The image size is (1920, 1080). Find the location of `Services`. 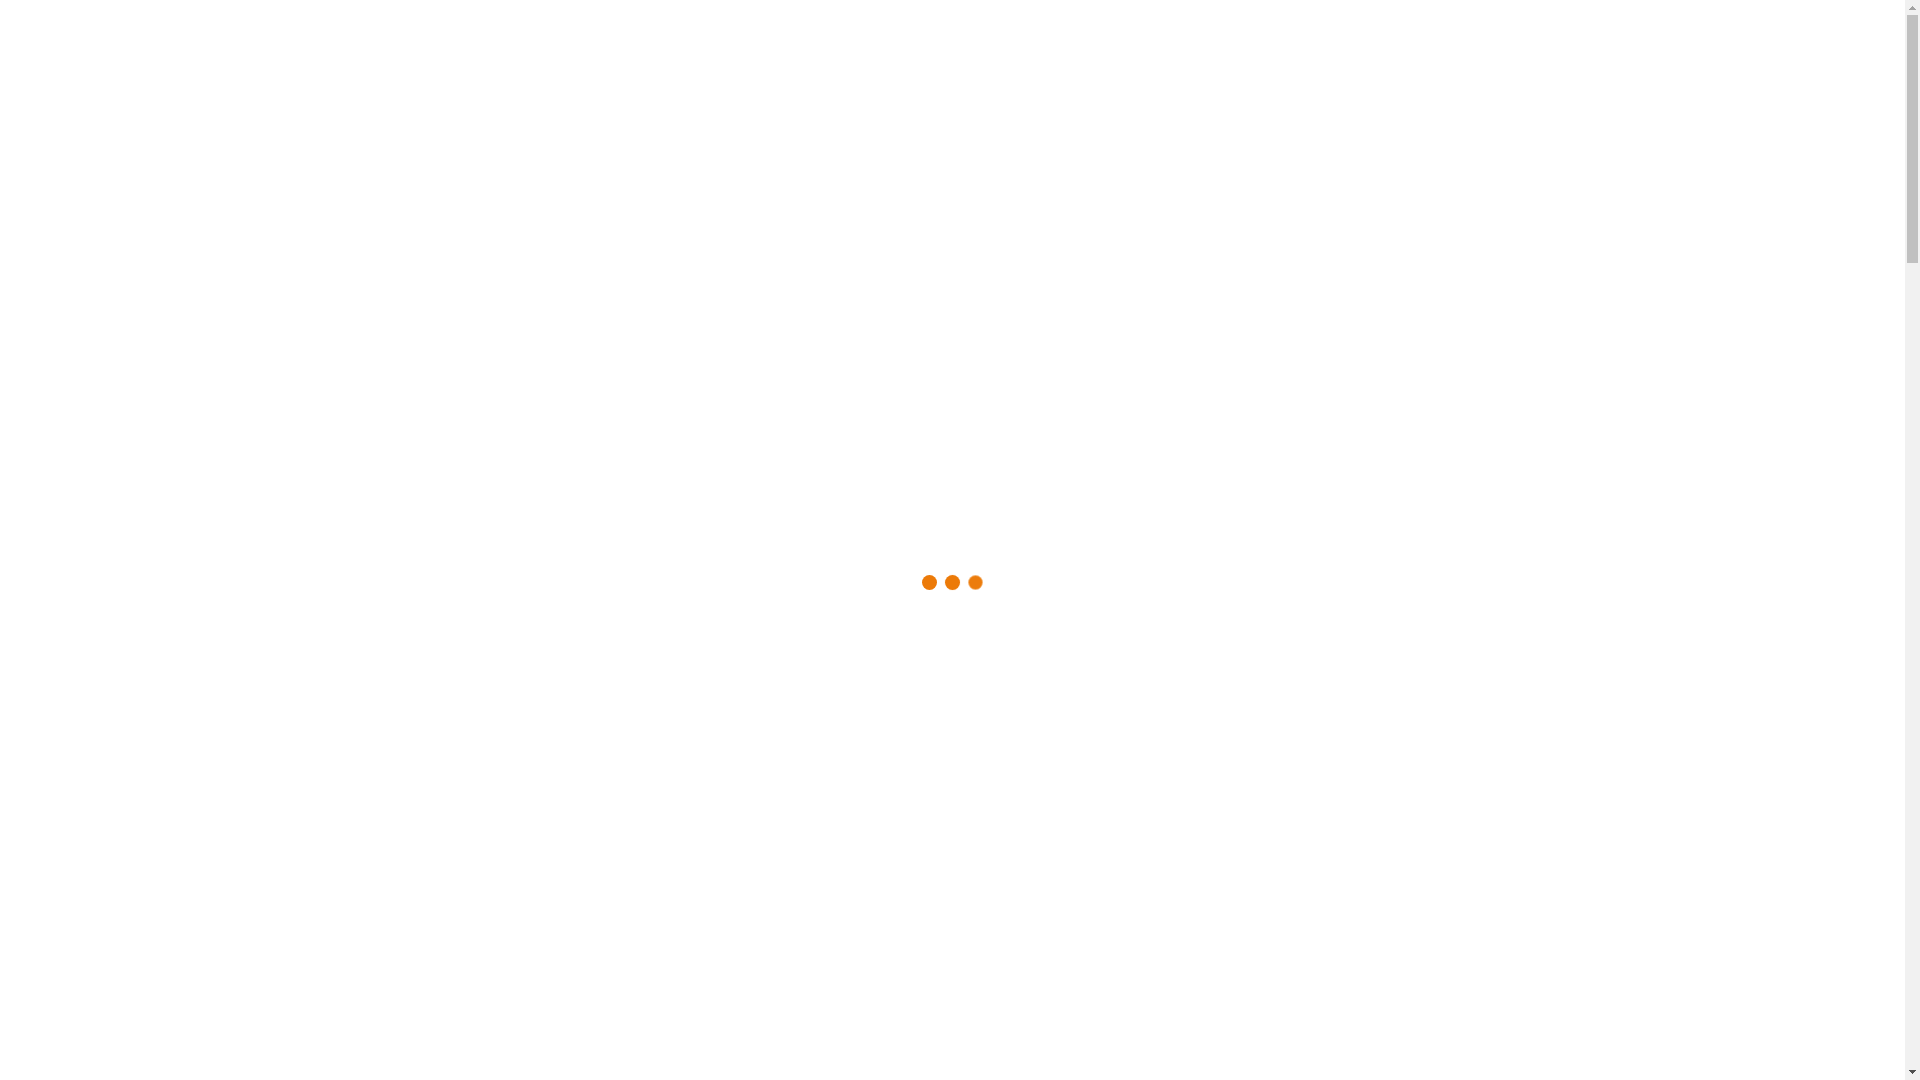

Services is located at coordinates (67, 742).